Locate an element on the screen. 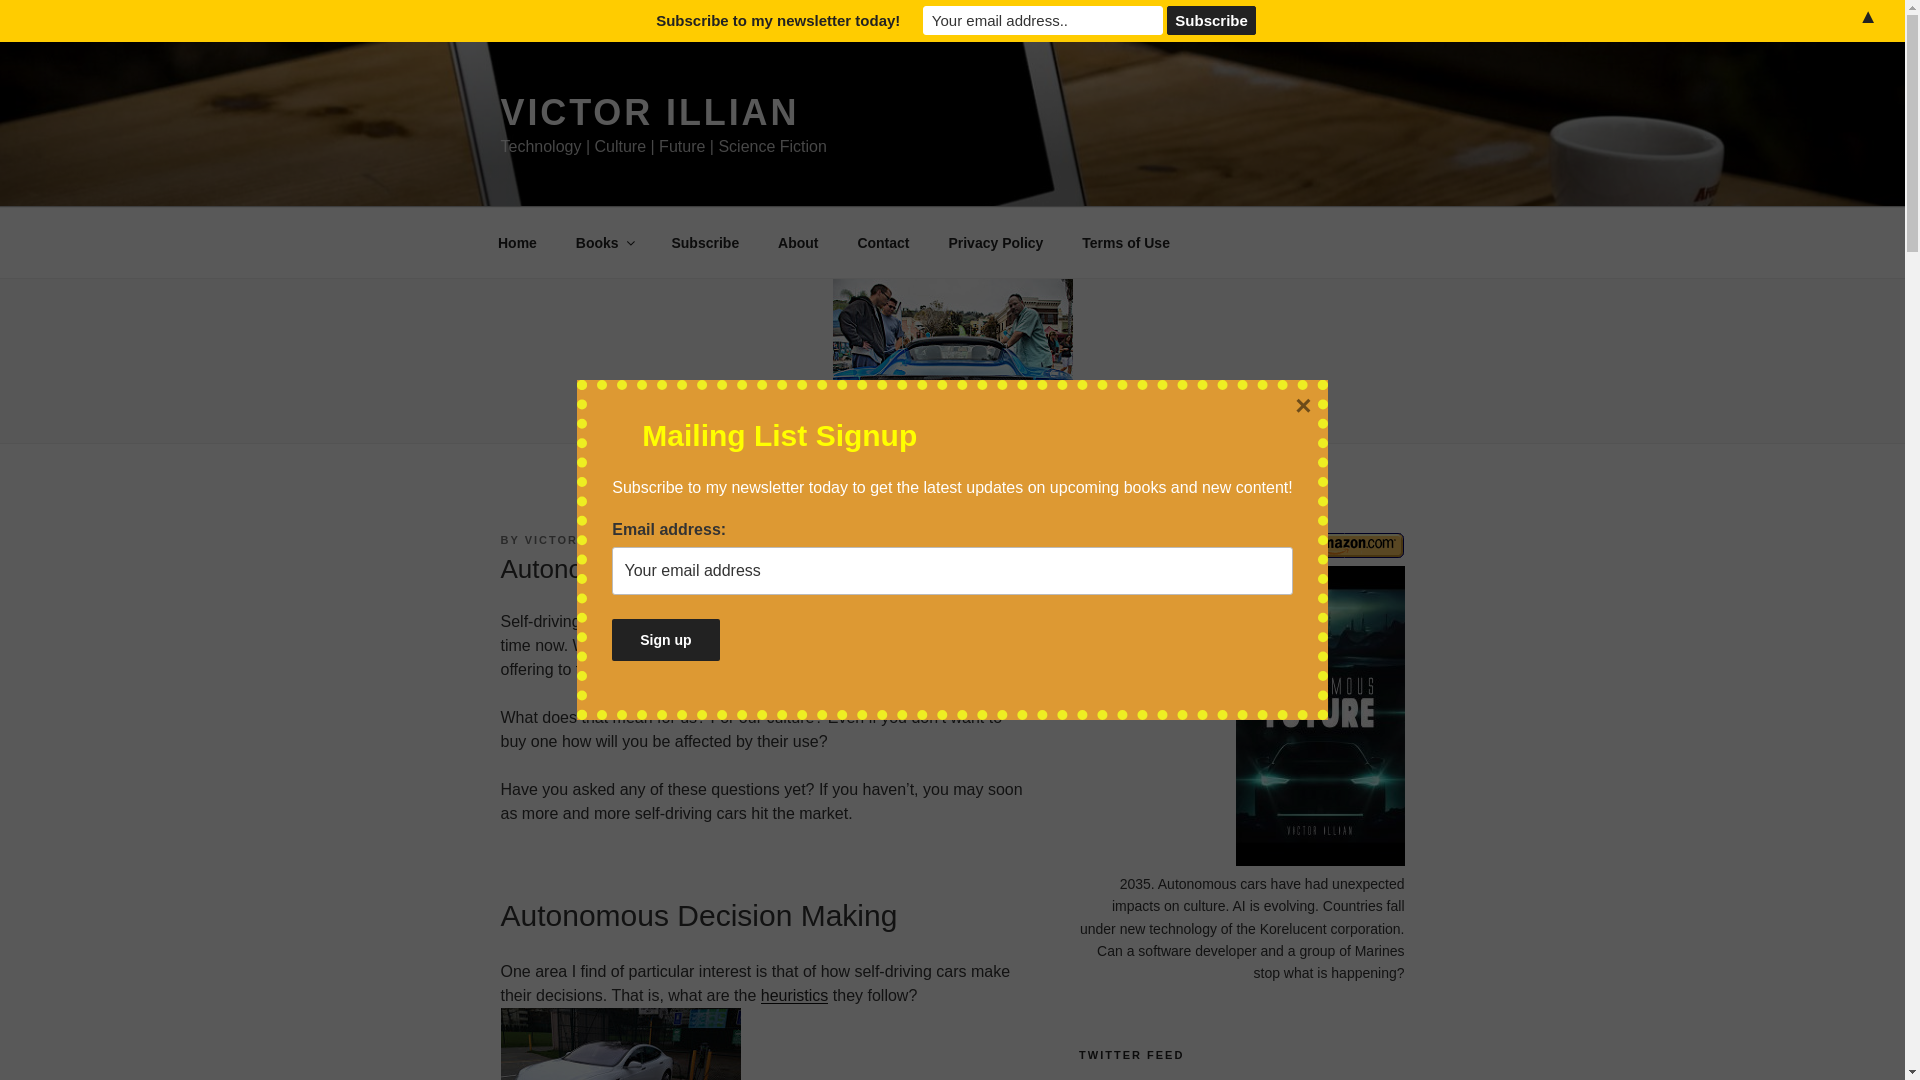 This screenshot has width=1920, height=1080. VICTORILLIAN is located at coordinates (574, 540).